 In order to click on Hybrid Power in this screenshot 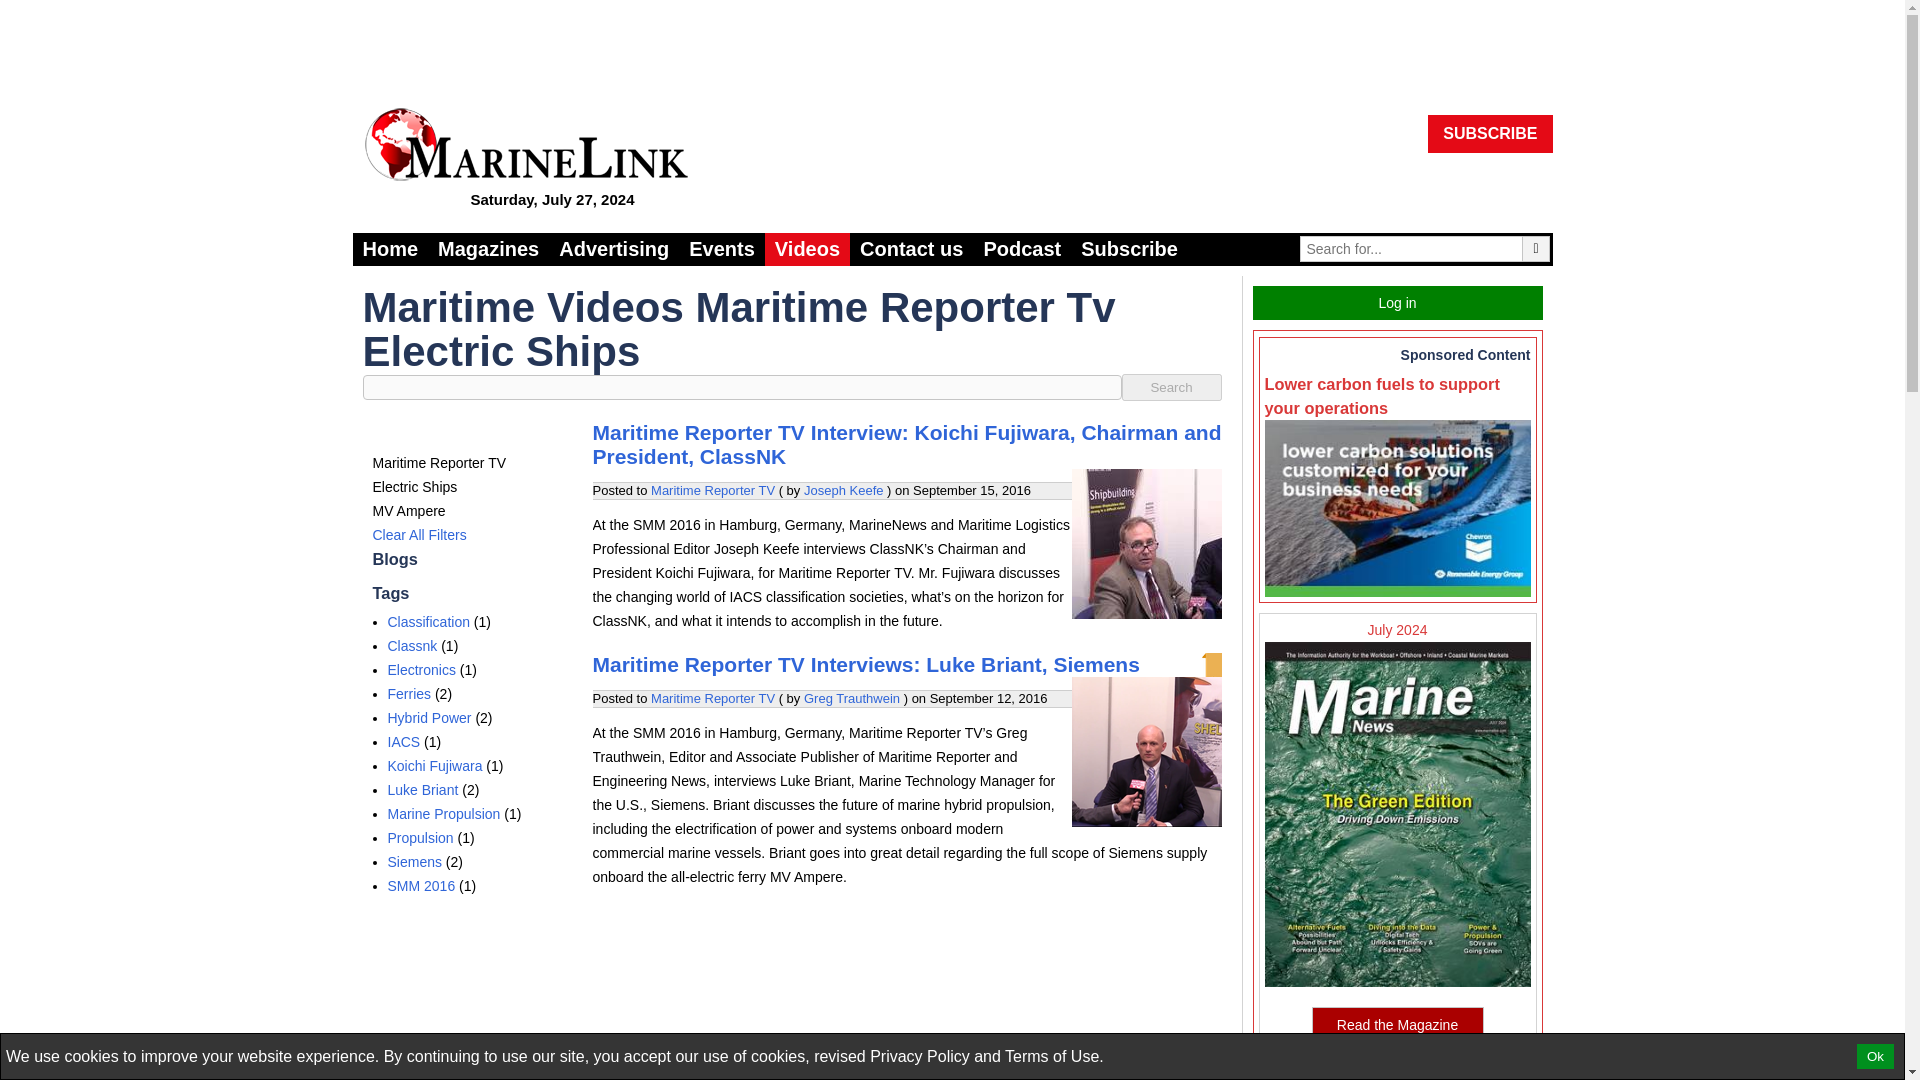, I will do `click(430, 717)`.